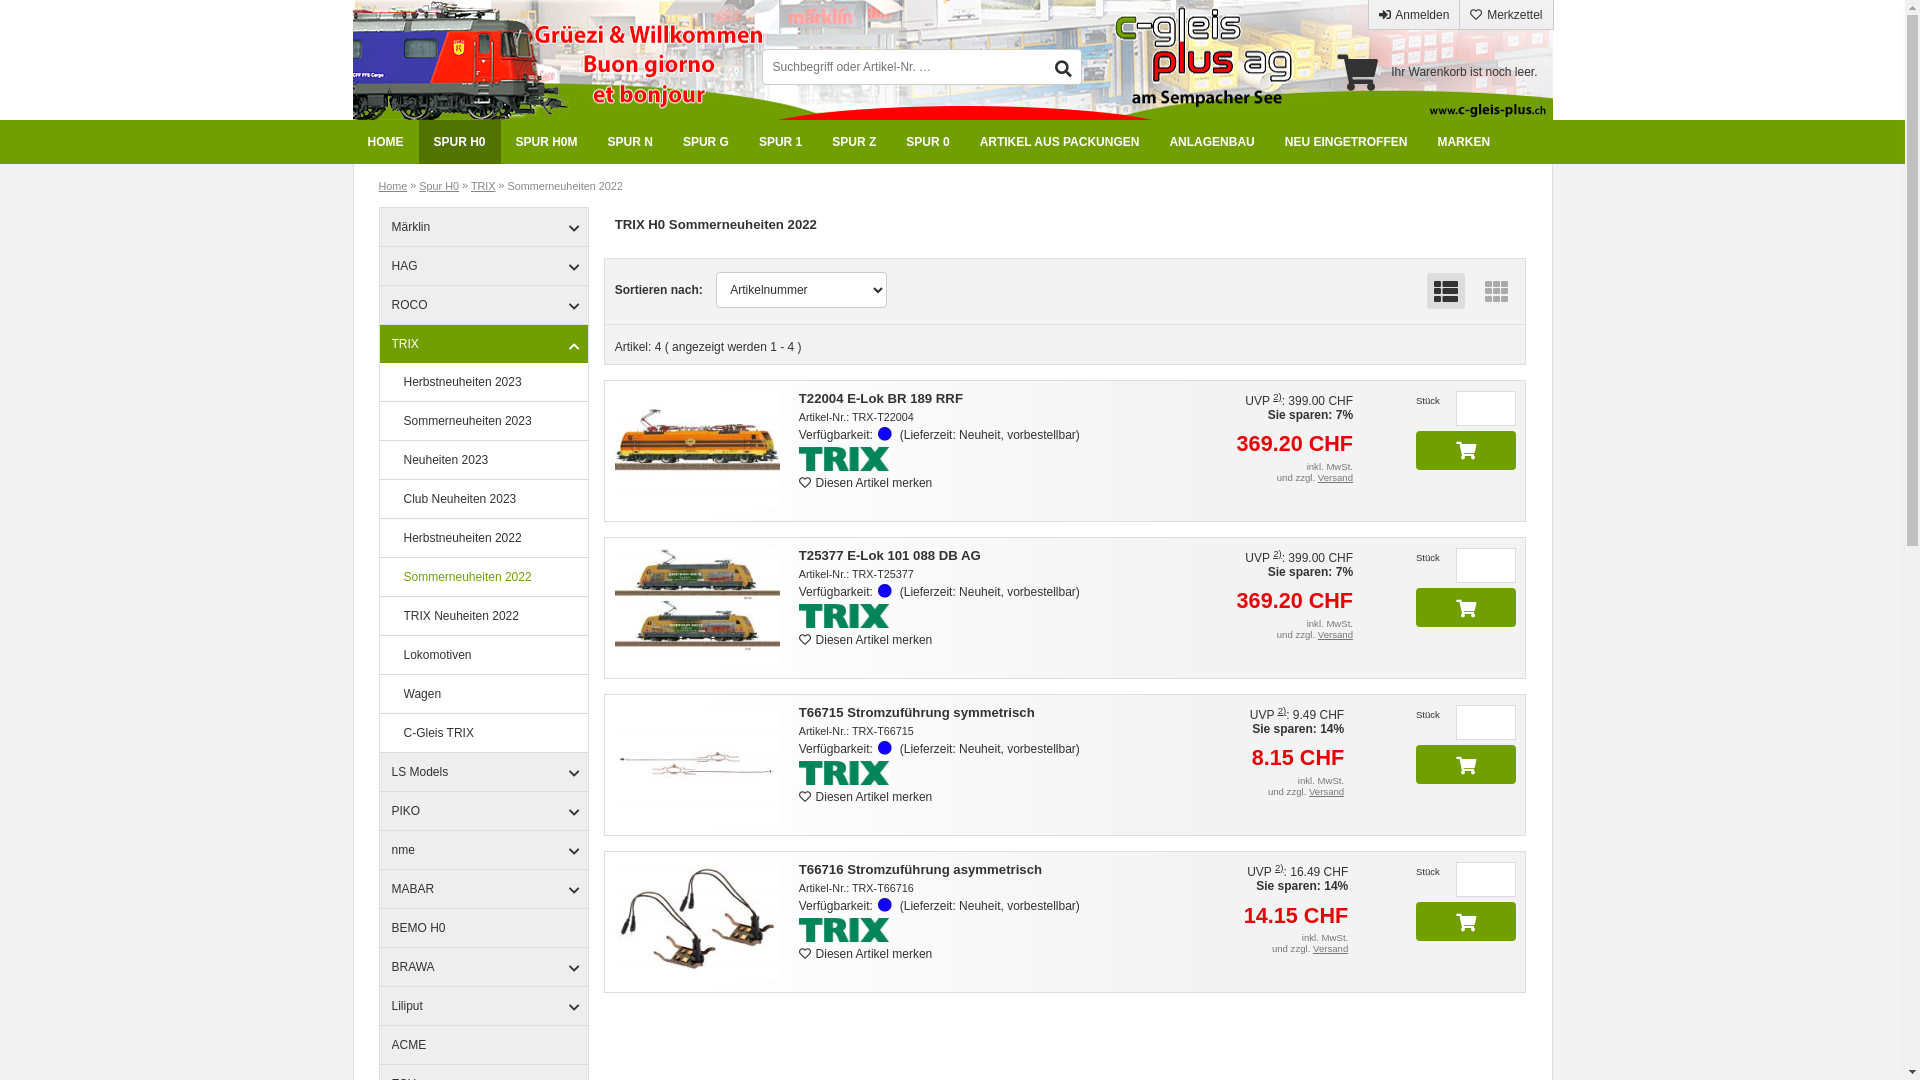  What do you see at coordinates (885, 906) in the screenshot?
I see `Lieferzeit: Neuheit, vorbestellbar` at bounding box center [885, 906].